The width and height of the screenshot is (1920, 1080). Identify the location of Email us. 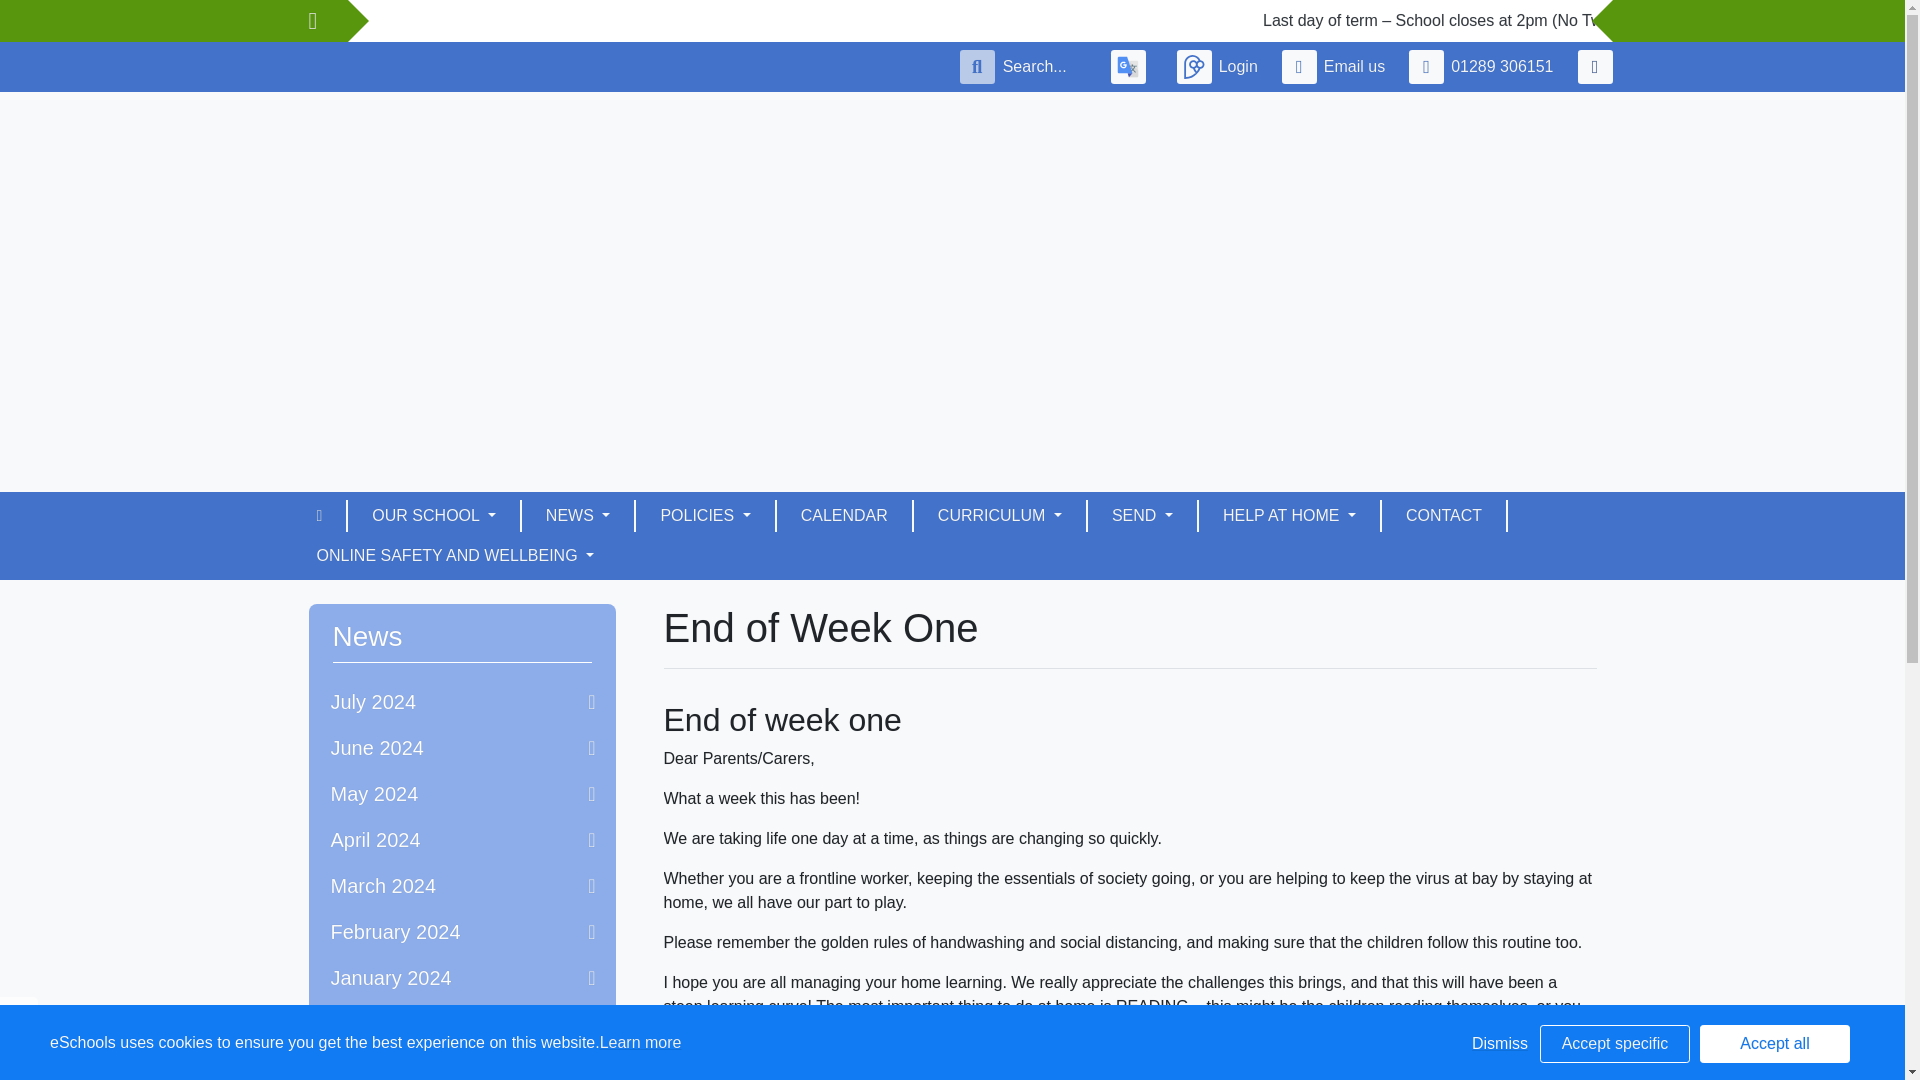
(1338, 66).